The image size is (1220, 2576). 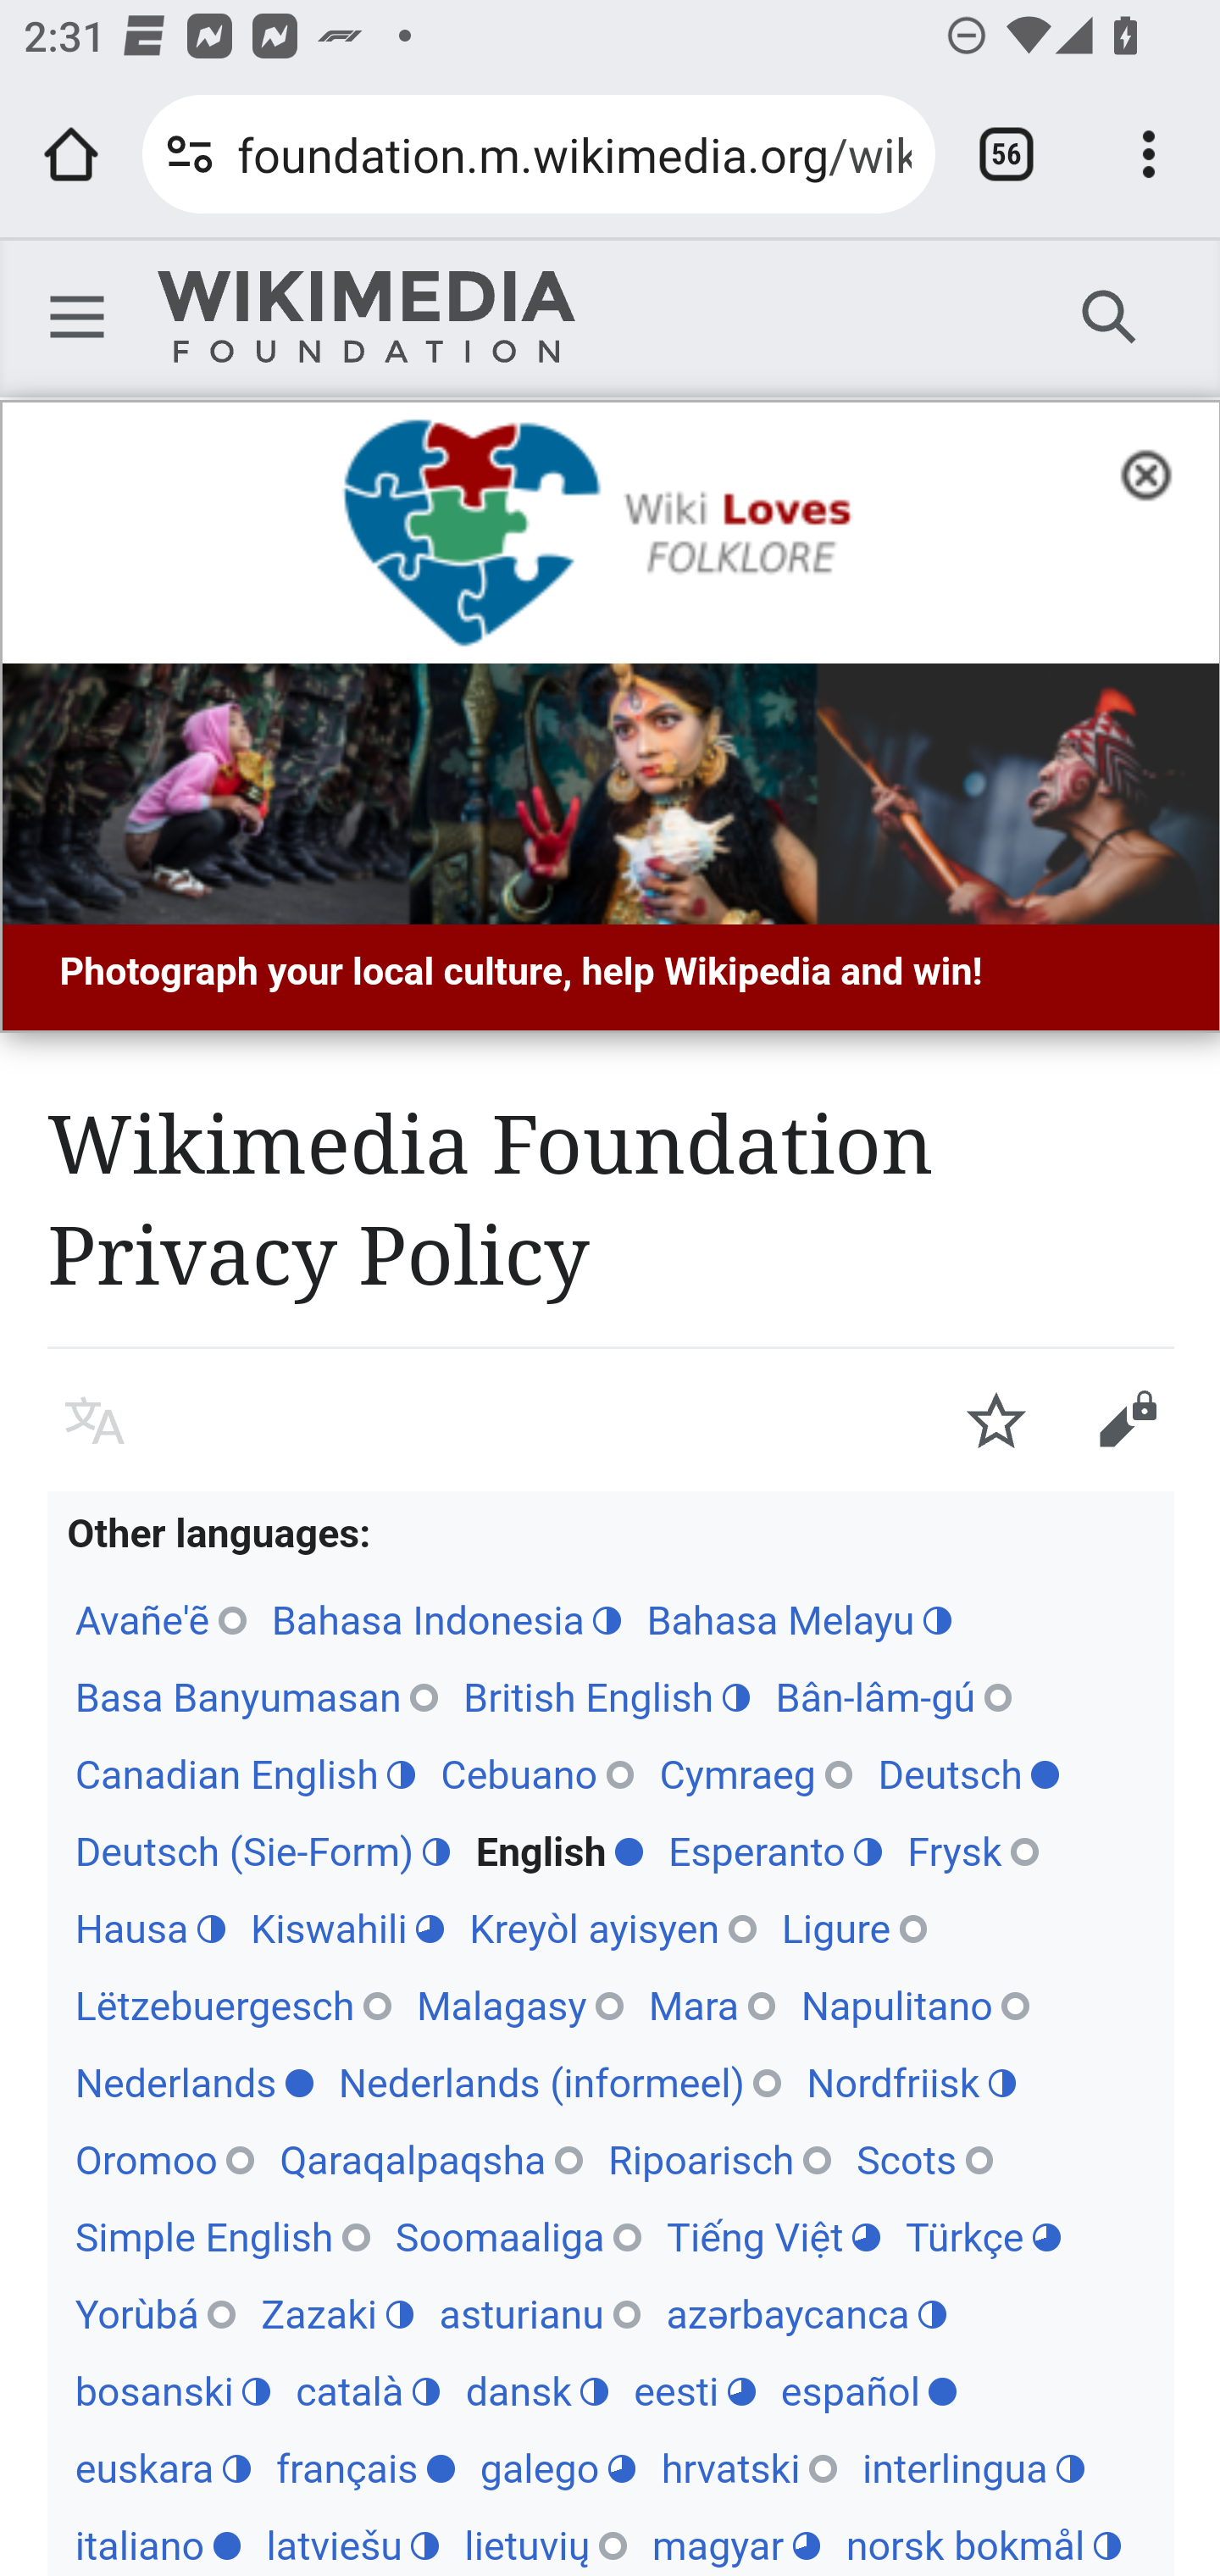 I want to click on Nederlands (informeel), so click(x=560, y=2082).